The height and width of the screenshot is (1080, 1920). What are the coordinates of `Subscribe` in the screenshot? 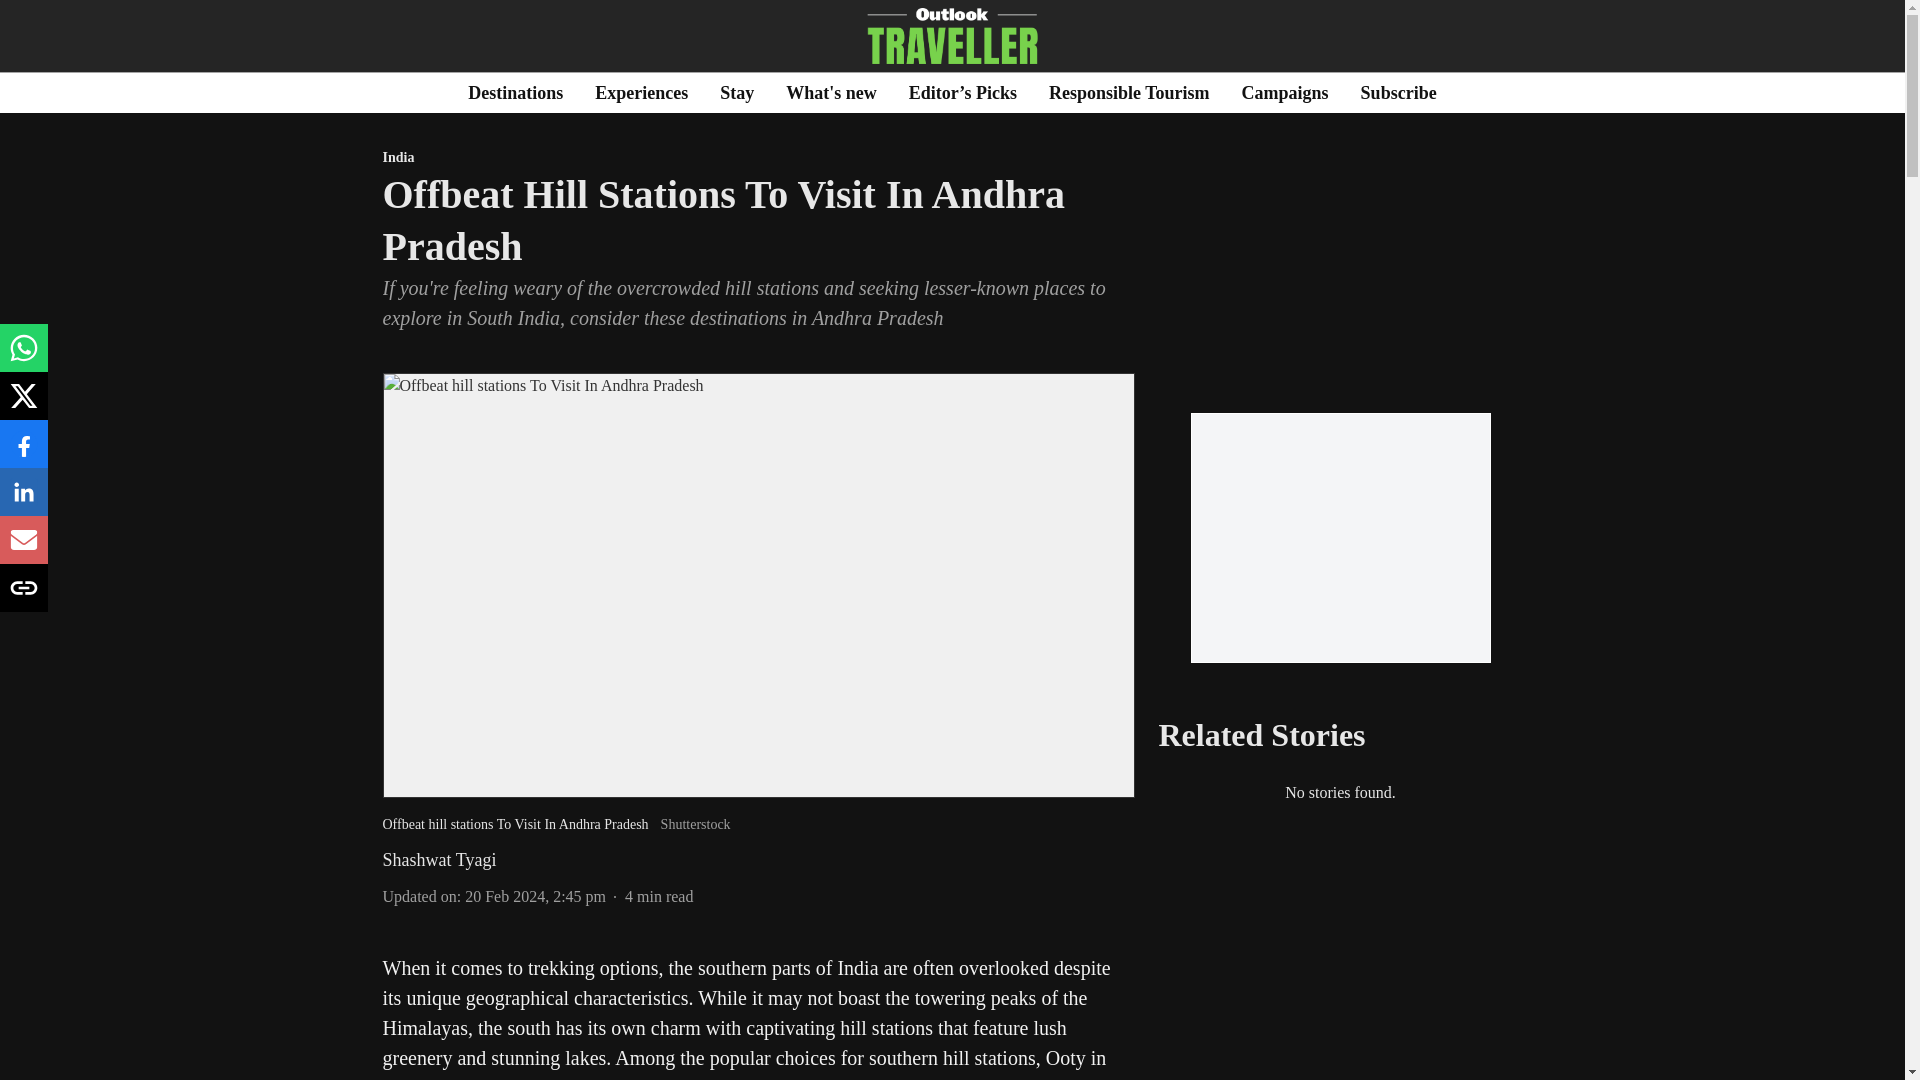 It's located at (1398, 92).